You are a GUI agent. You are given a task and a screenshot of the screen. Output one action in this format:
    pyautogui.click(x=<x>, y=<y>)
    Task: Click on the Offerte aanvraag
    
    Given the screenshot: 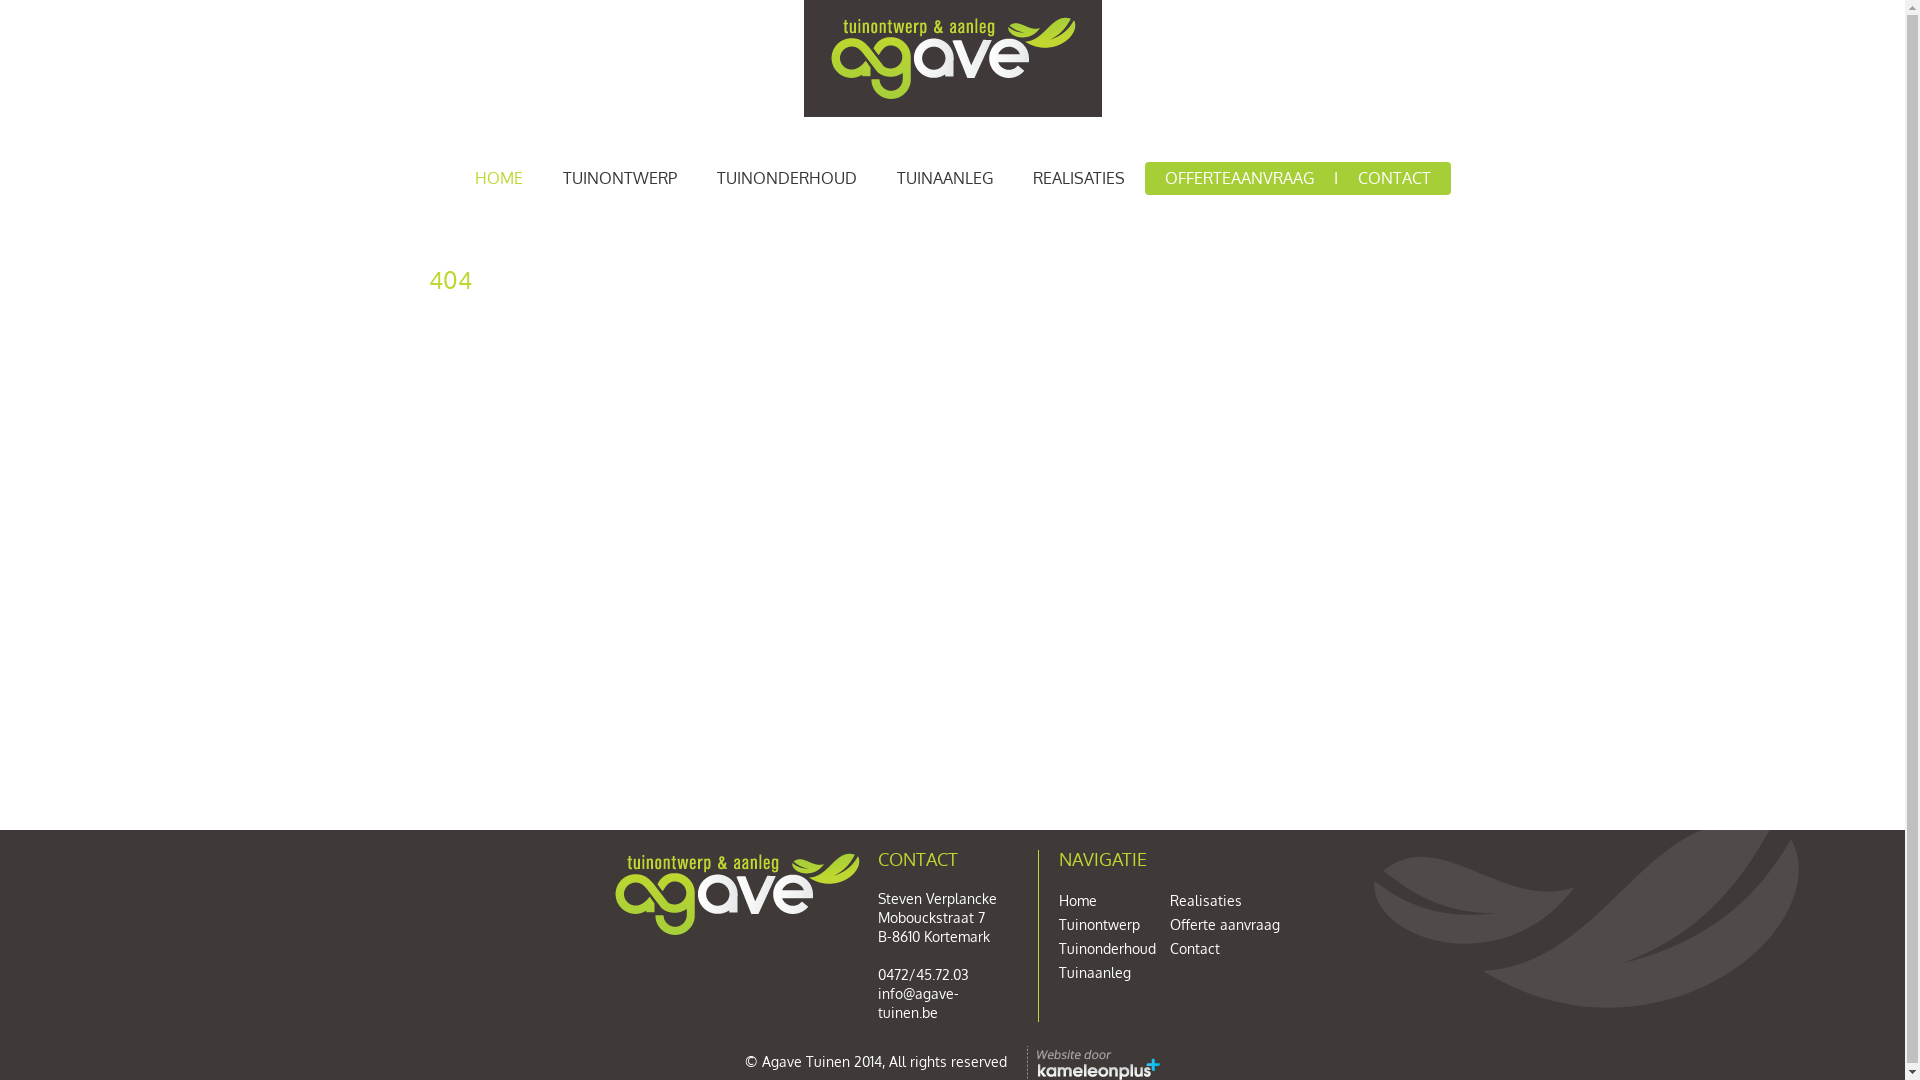 What is the action you would take?
    pyautogui.click(x=1225, y=924)
    